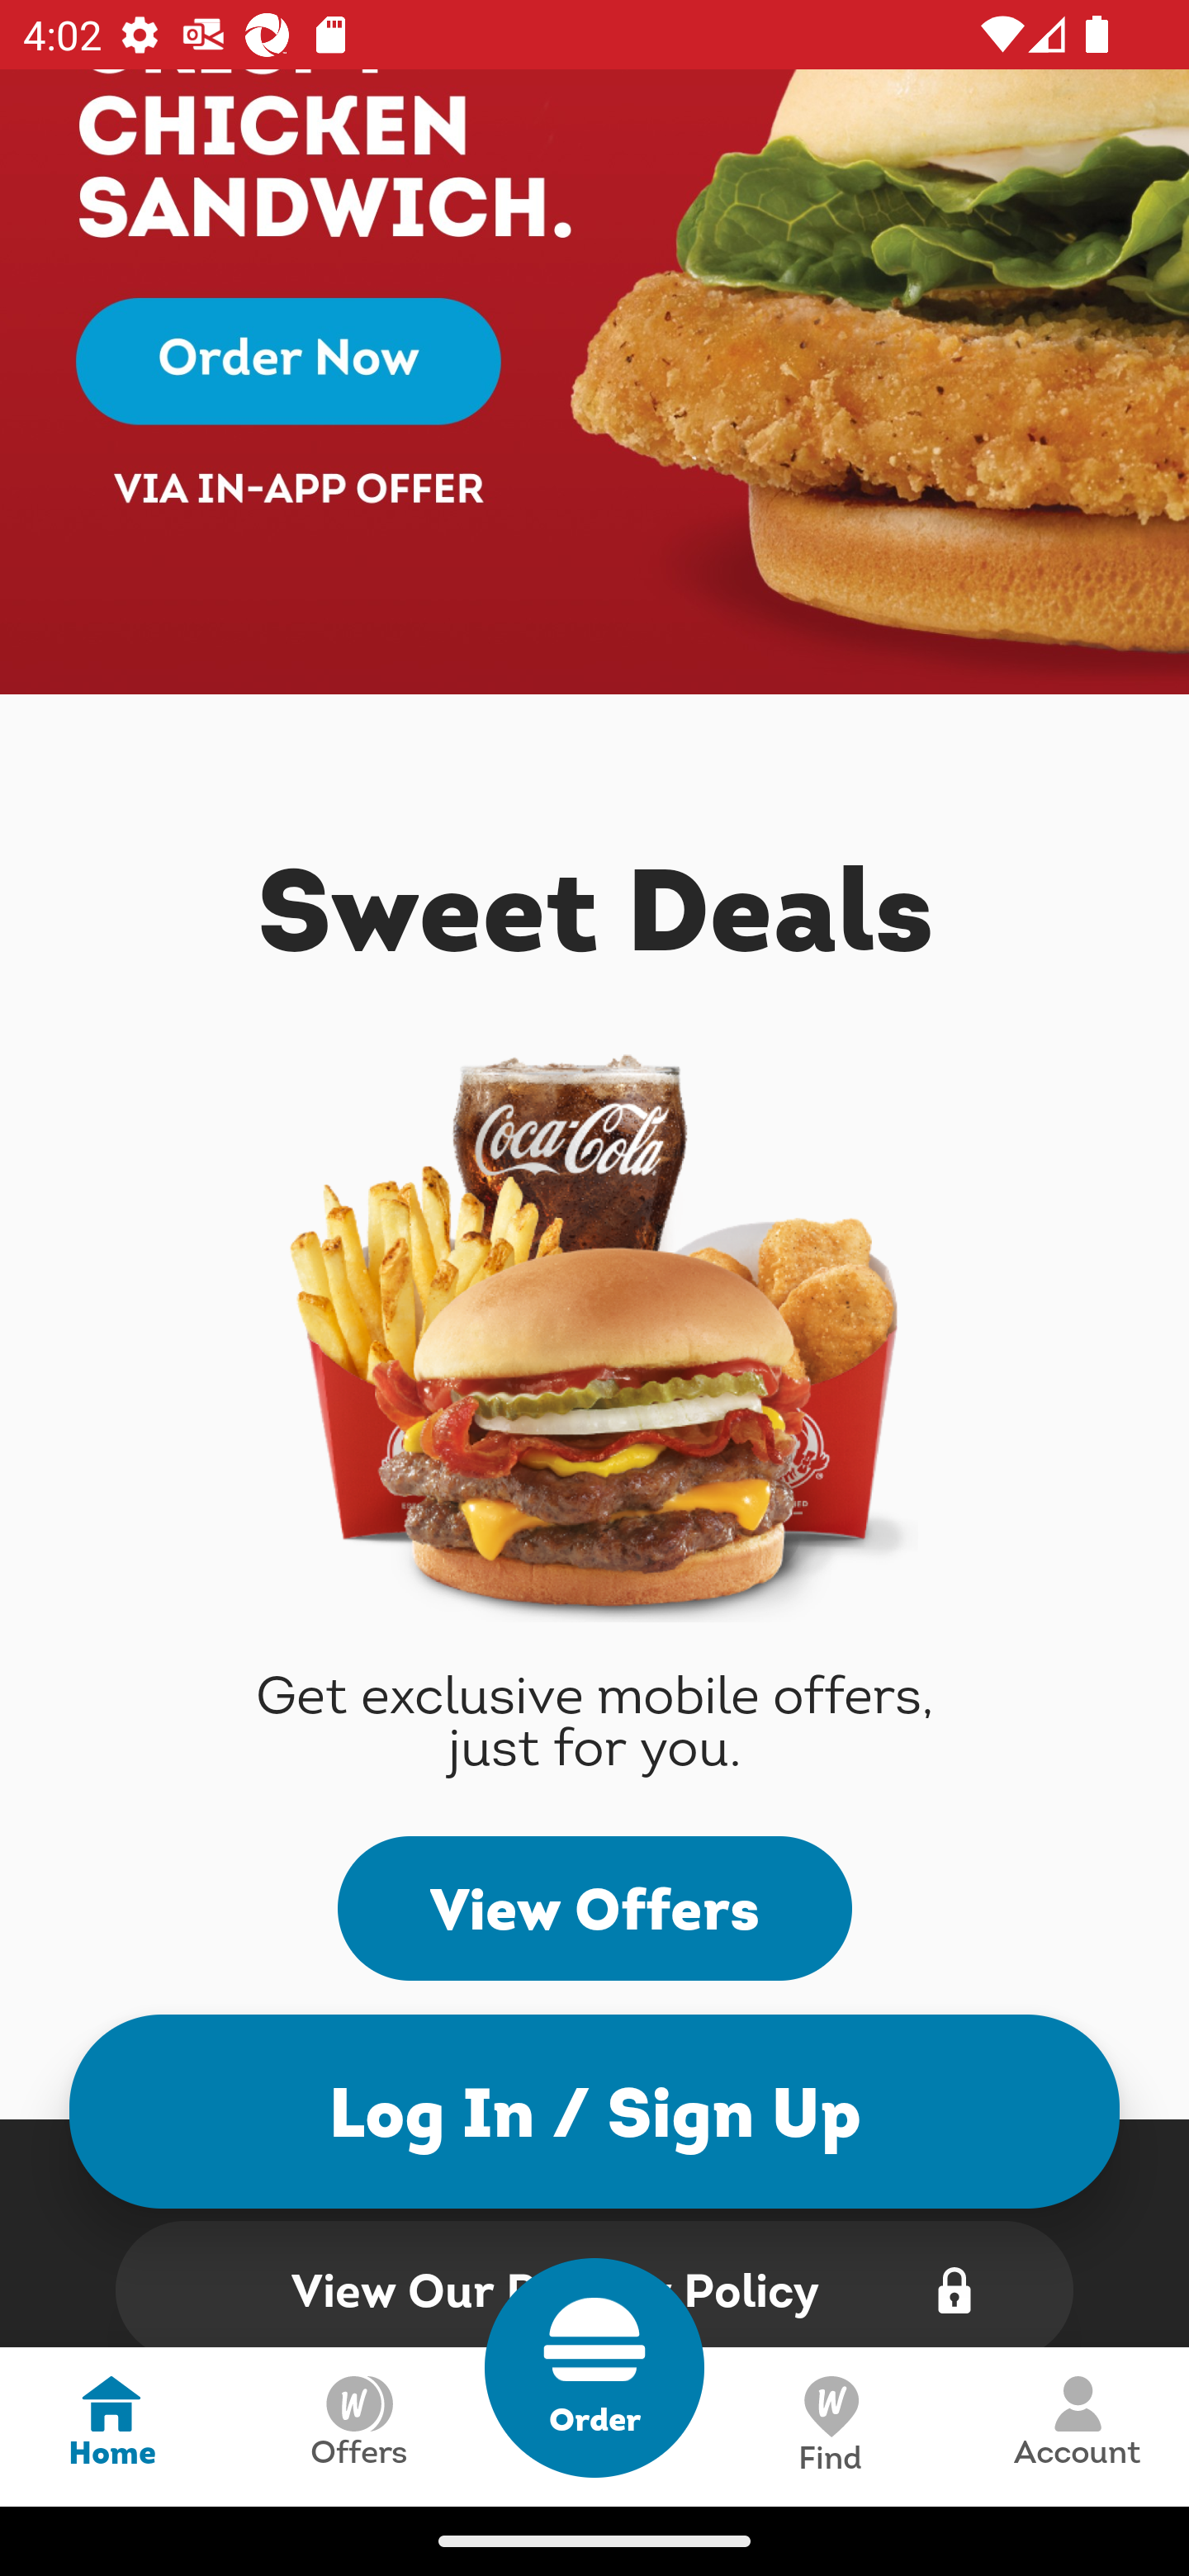 This screenshot has width=1189, height=2576. Describe the element at coordinates (594, 382) in the screenshot. I see `Campaign image` at that location.